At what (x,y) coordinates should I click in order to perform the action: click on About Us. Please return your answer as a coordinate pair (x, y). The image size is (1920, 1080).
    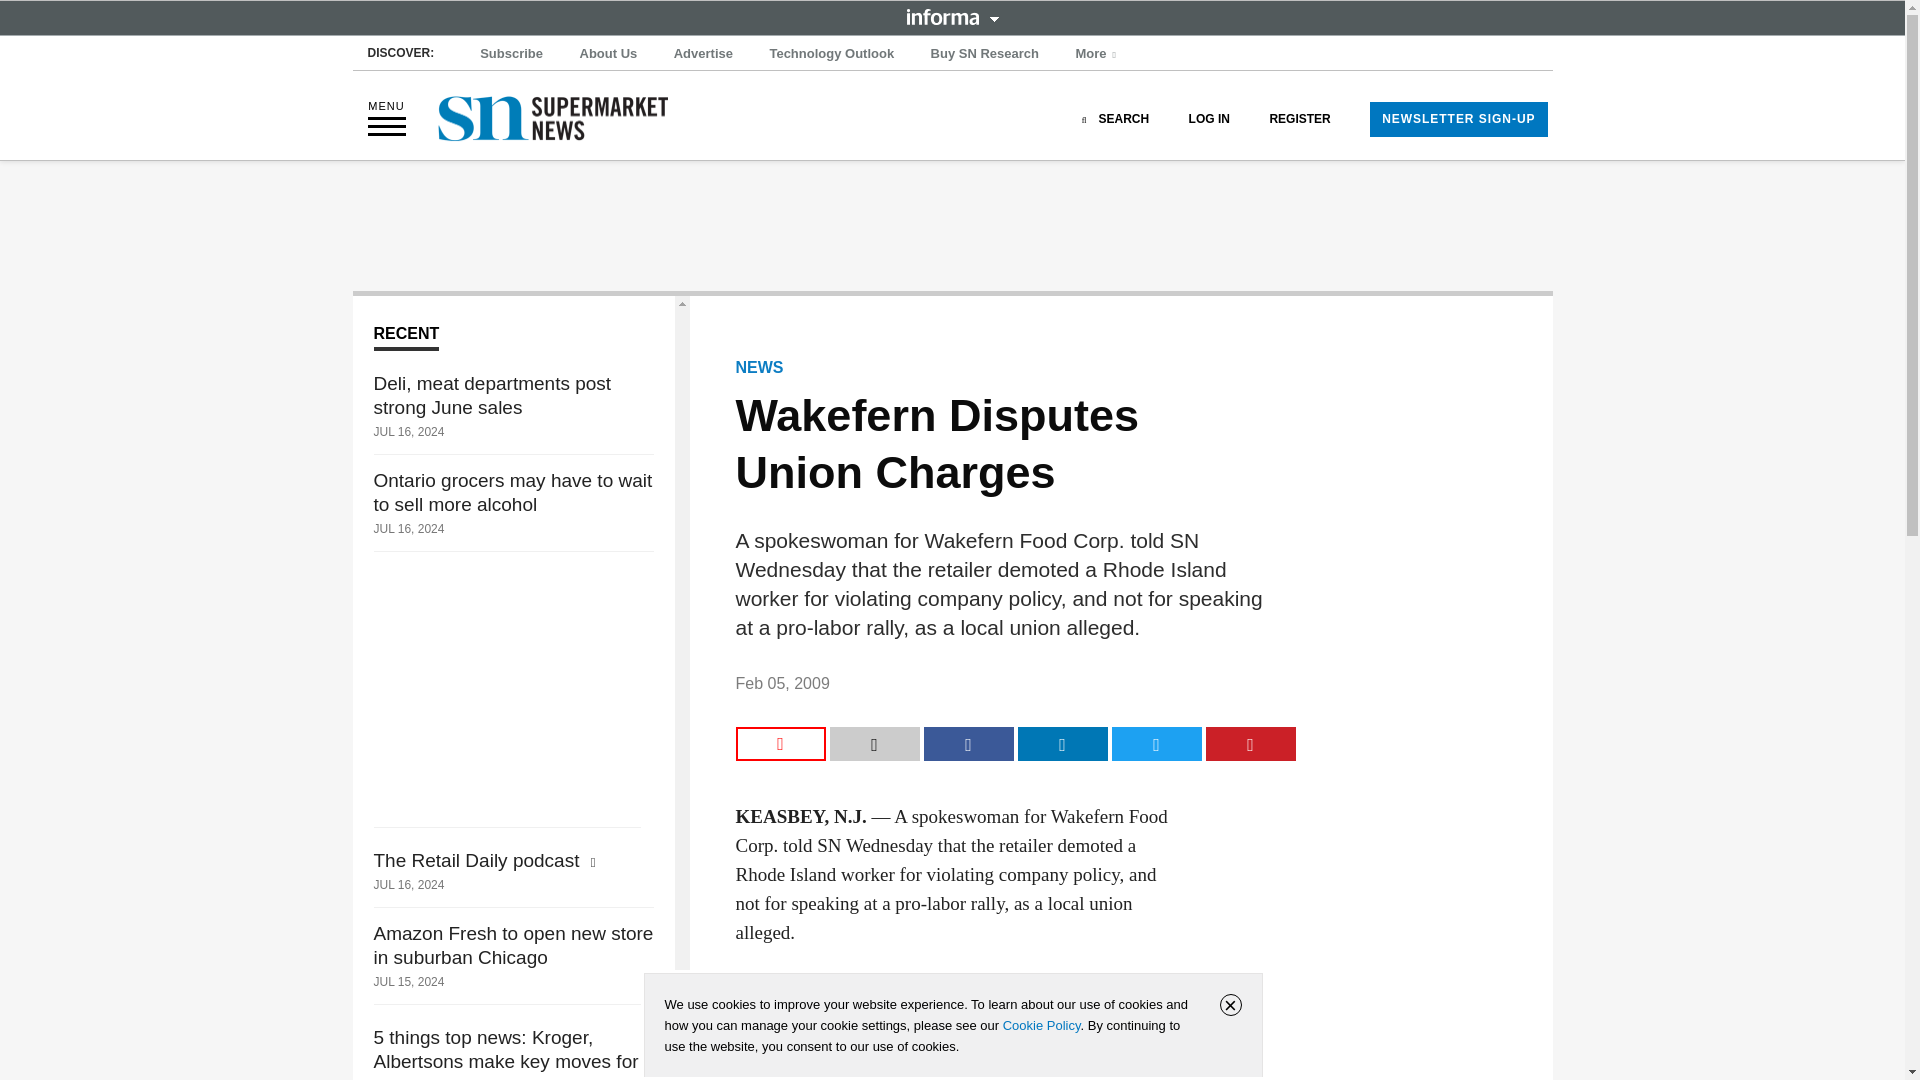
    Looking at the image, I should click on (608, 54).